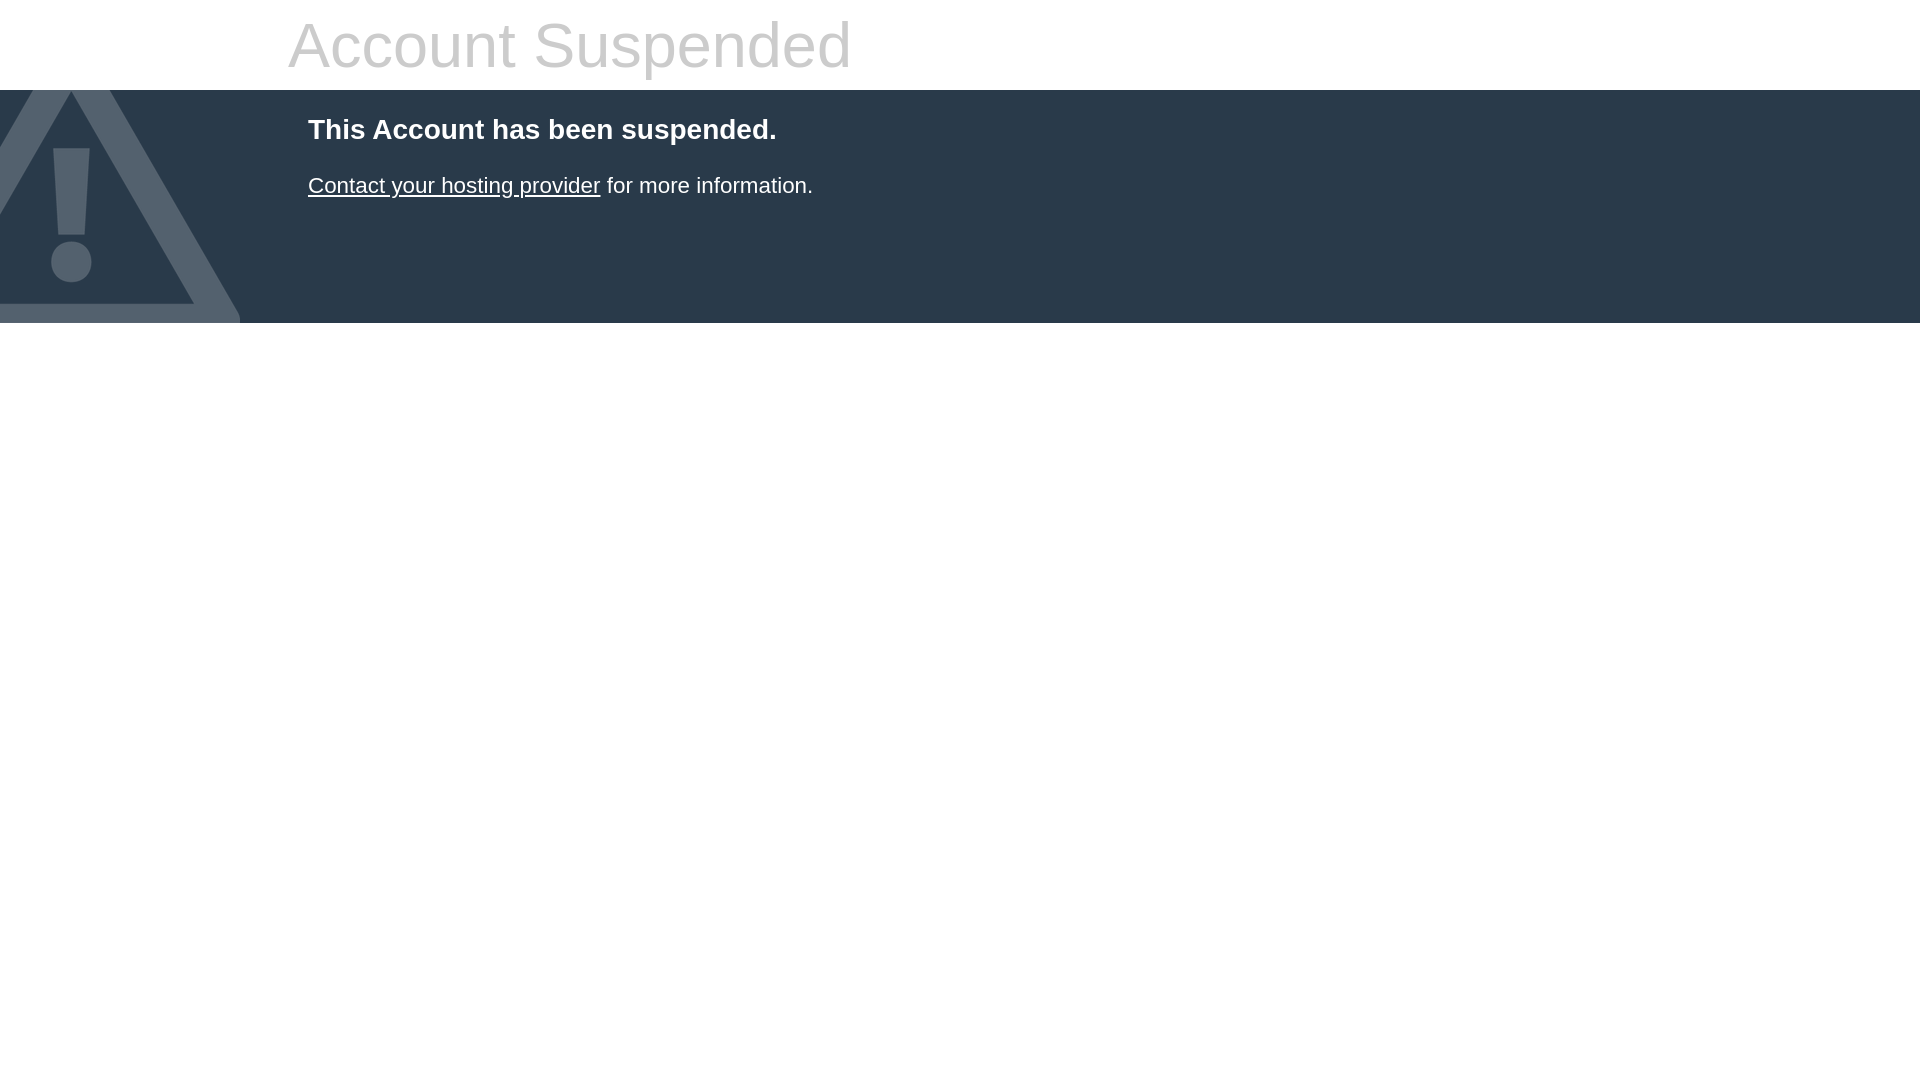 This screenshot has width=1920, height=1080. What do you see at coordinates (454, 186) in the screenshot?
I see `Contact your hosting provider` at bounding box center [454, 186].